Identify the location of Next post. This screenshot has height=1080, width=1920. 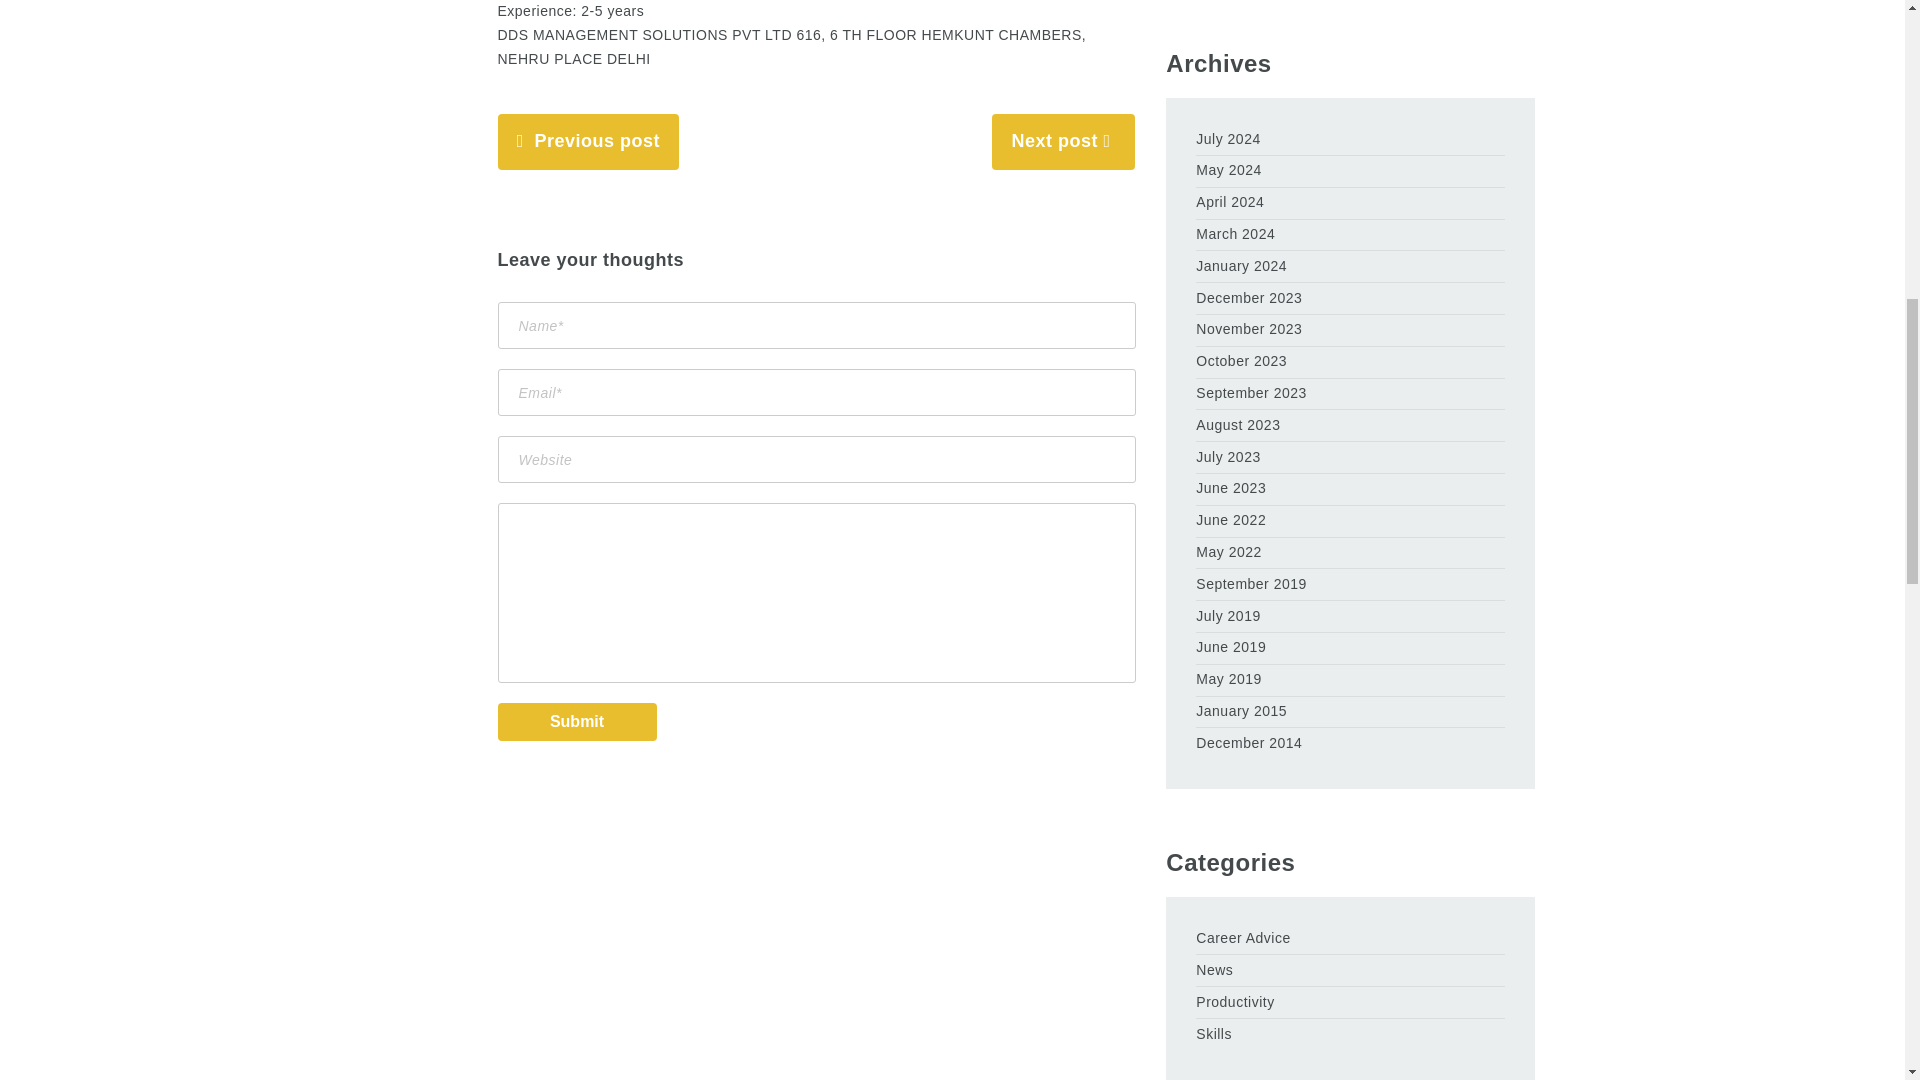
(1054, 140).